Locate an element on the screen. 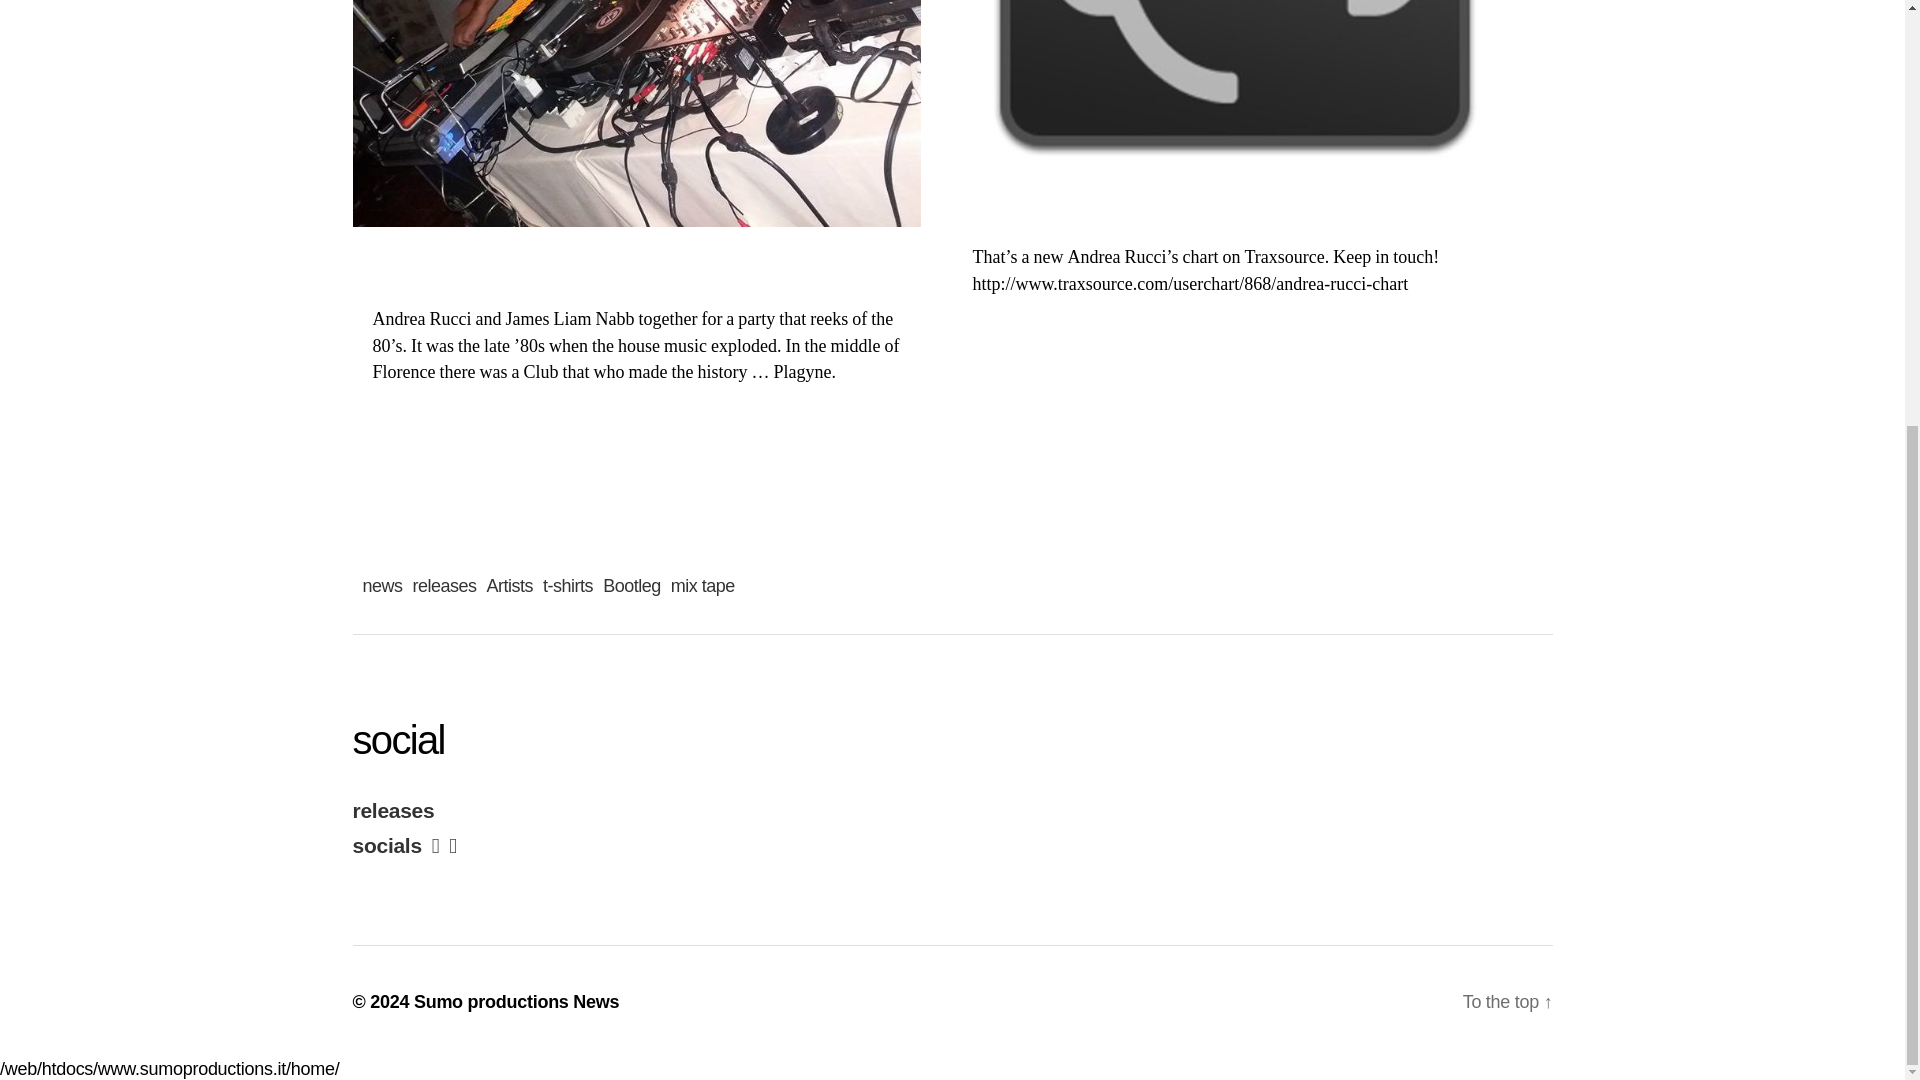 This screenshot has width=1920, height=1080. mix tape is located at coordinates (702, 586).